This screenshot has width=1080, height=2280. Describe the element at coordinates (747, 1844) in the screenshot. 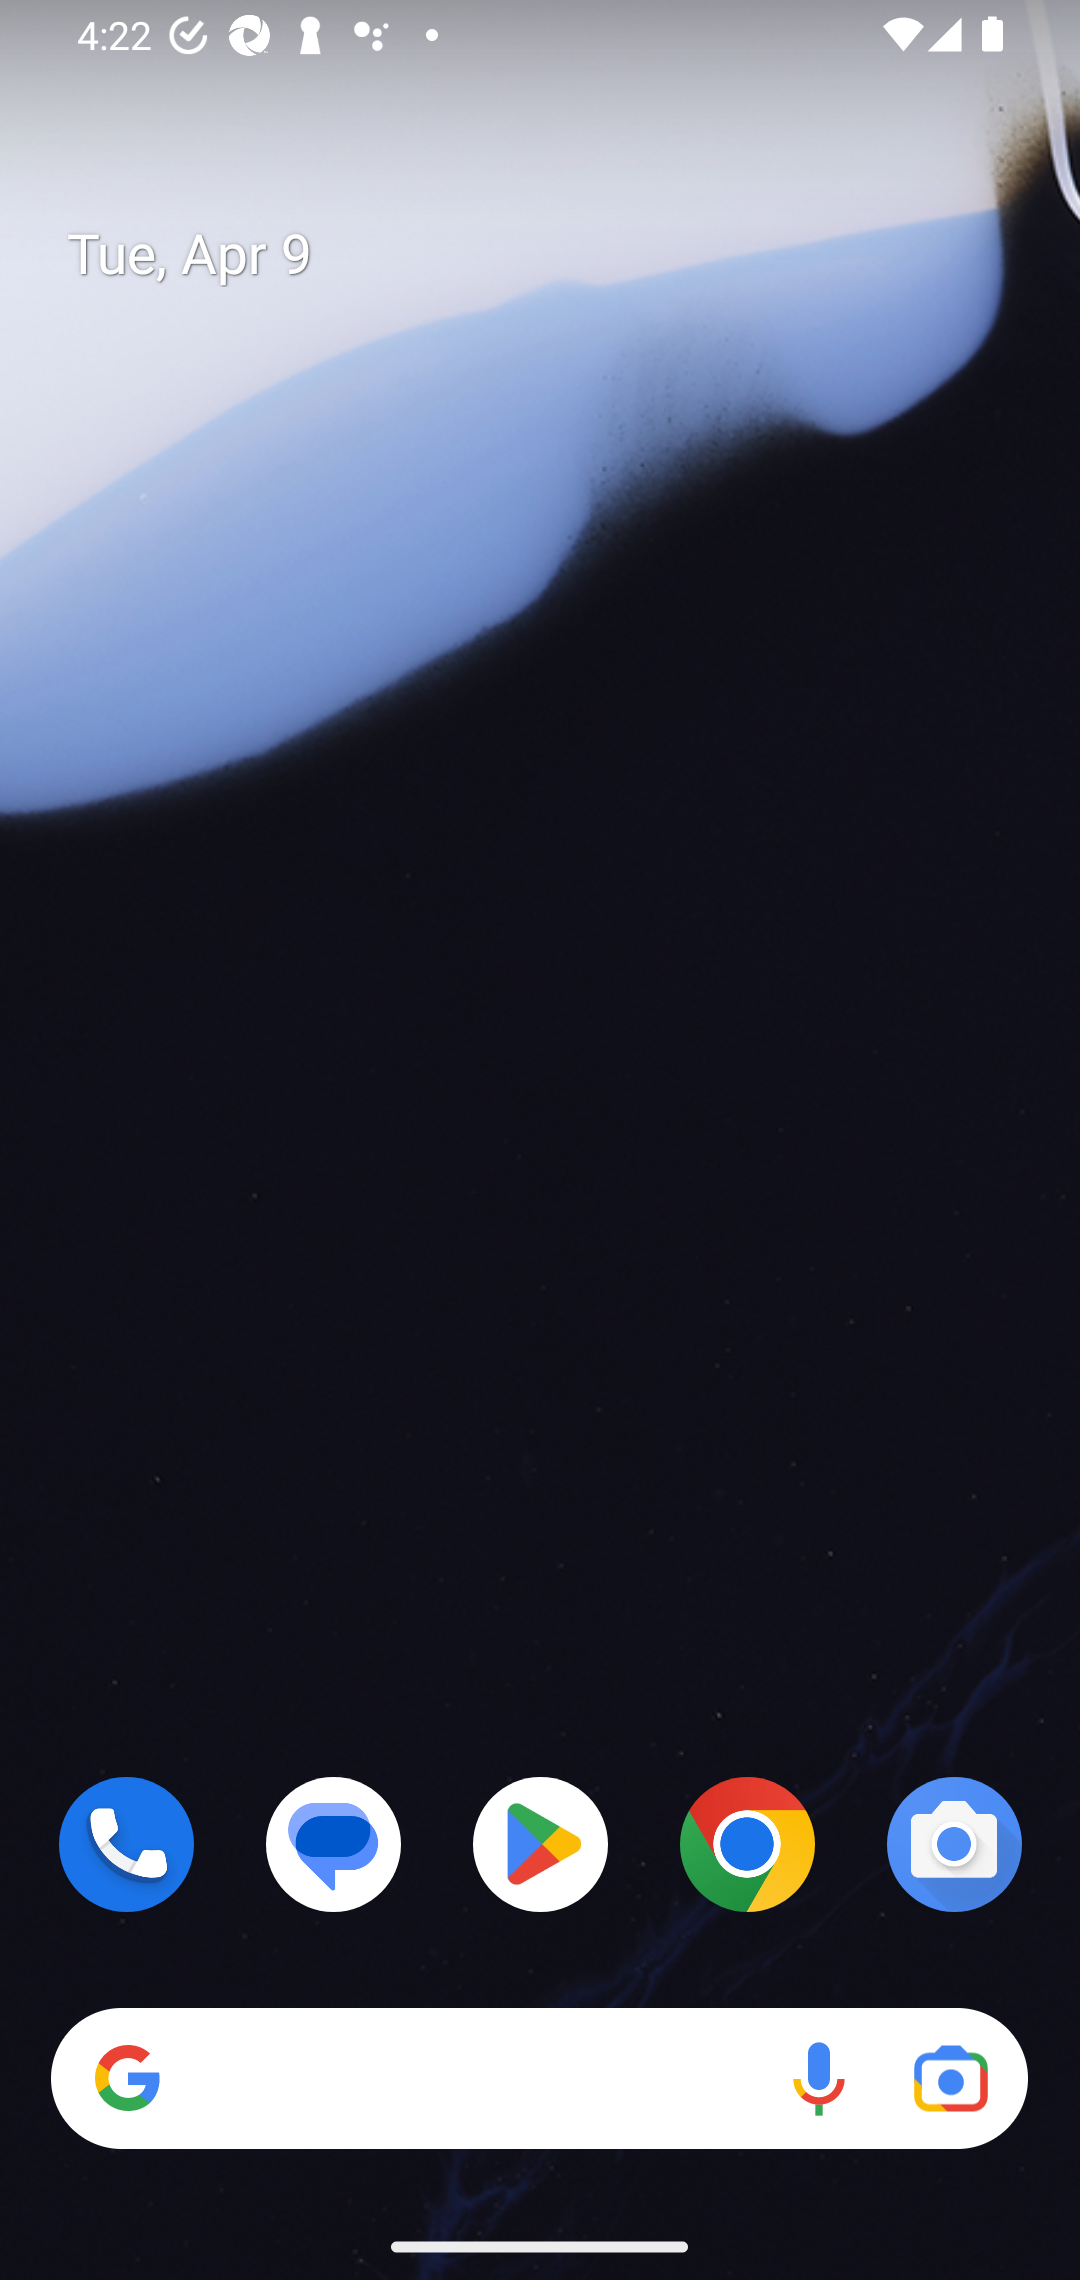

I see `Chrome` at that location.